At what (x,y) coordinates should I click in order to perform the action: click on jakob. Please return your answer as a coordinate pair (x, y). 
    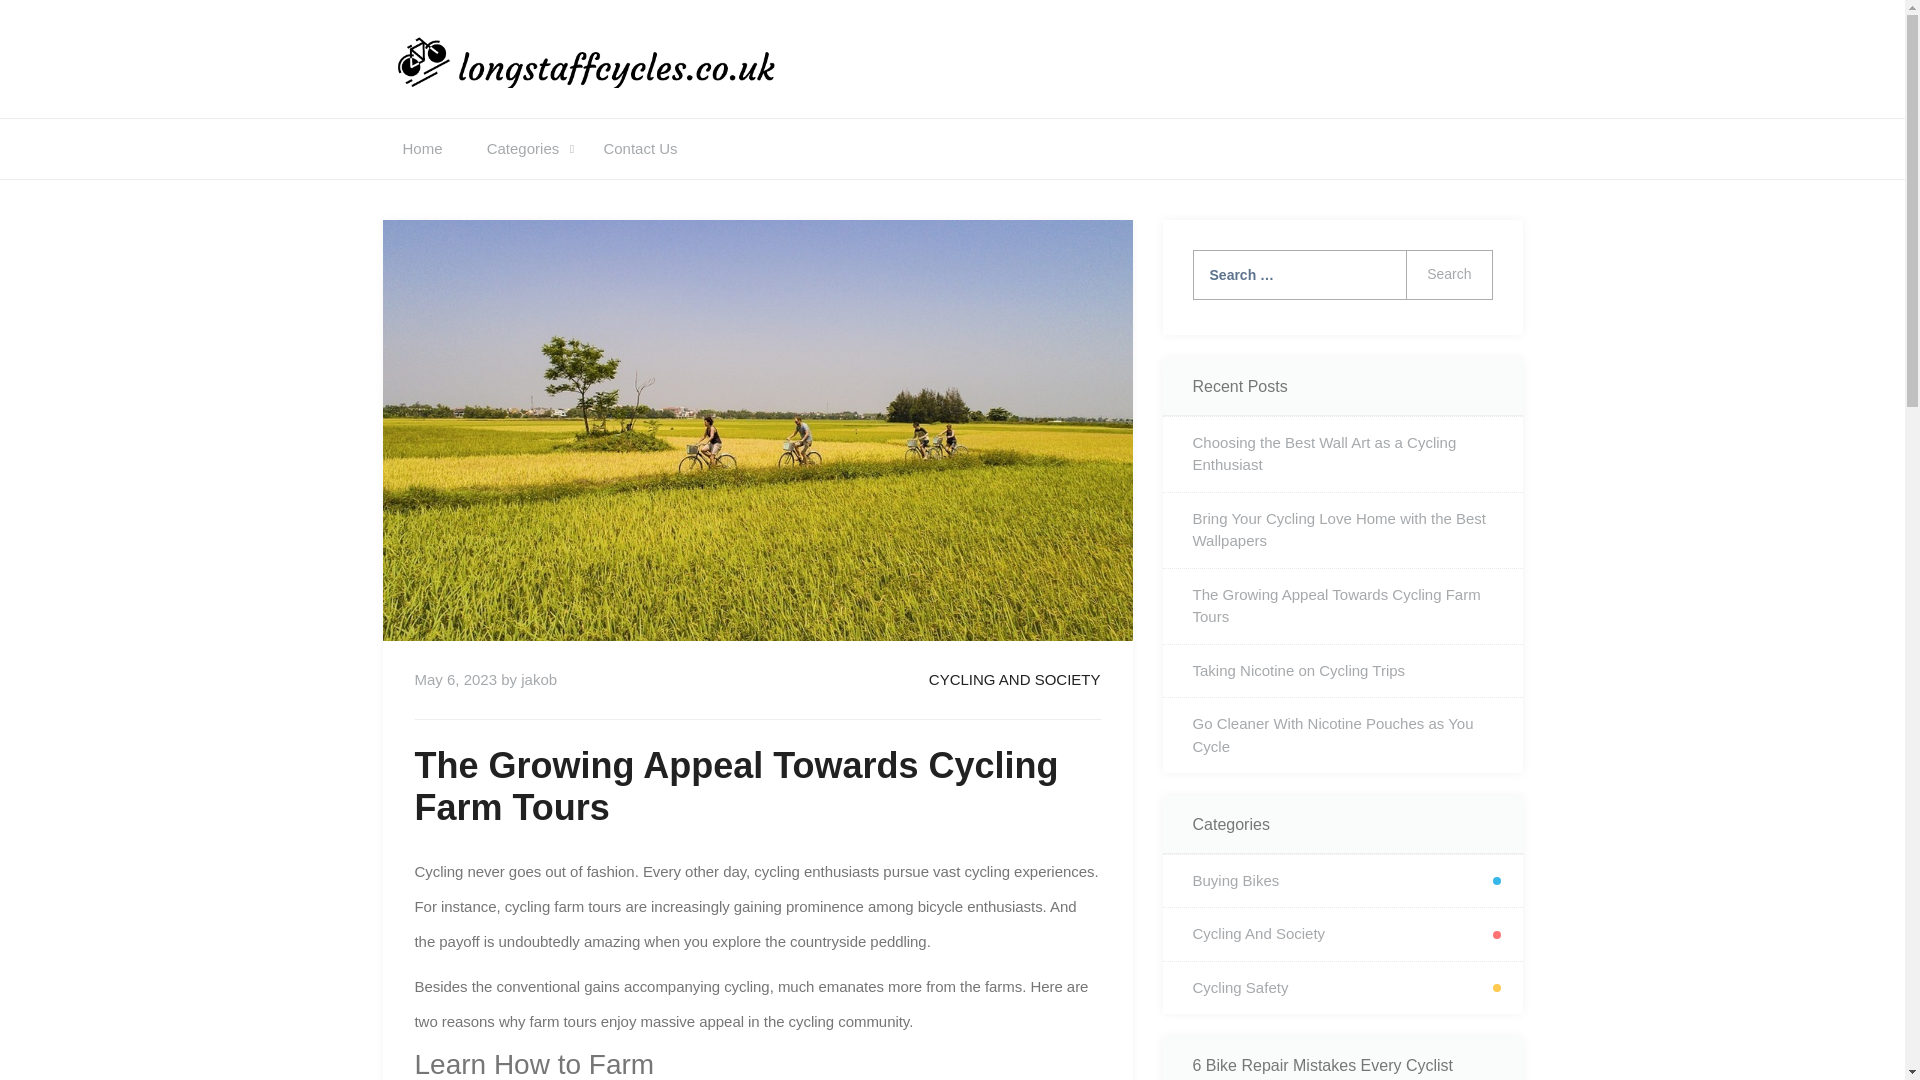
    Looking at the image, I should click on (538, 678).